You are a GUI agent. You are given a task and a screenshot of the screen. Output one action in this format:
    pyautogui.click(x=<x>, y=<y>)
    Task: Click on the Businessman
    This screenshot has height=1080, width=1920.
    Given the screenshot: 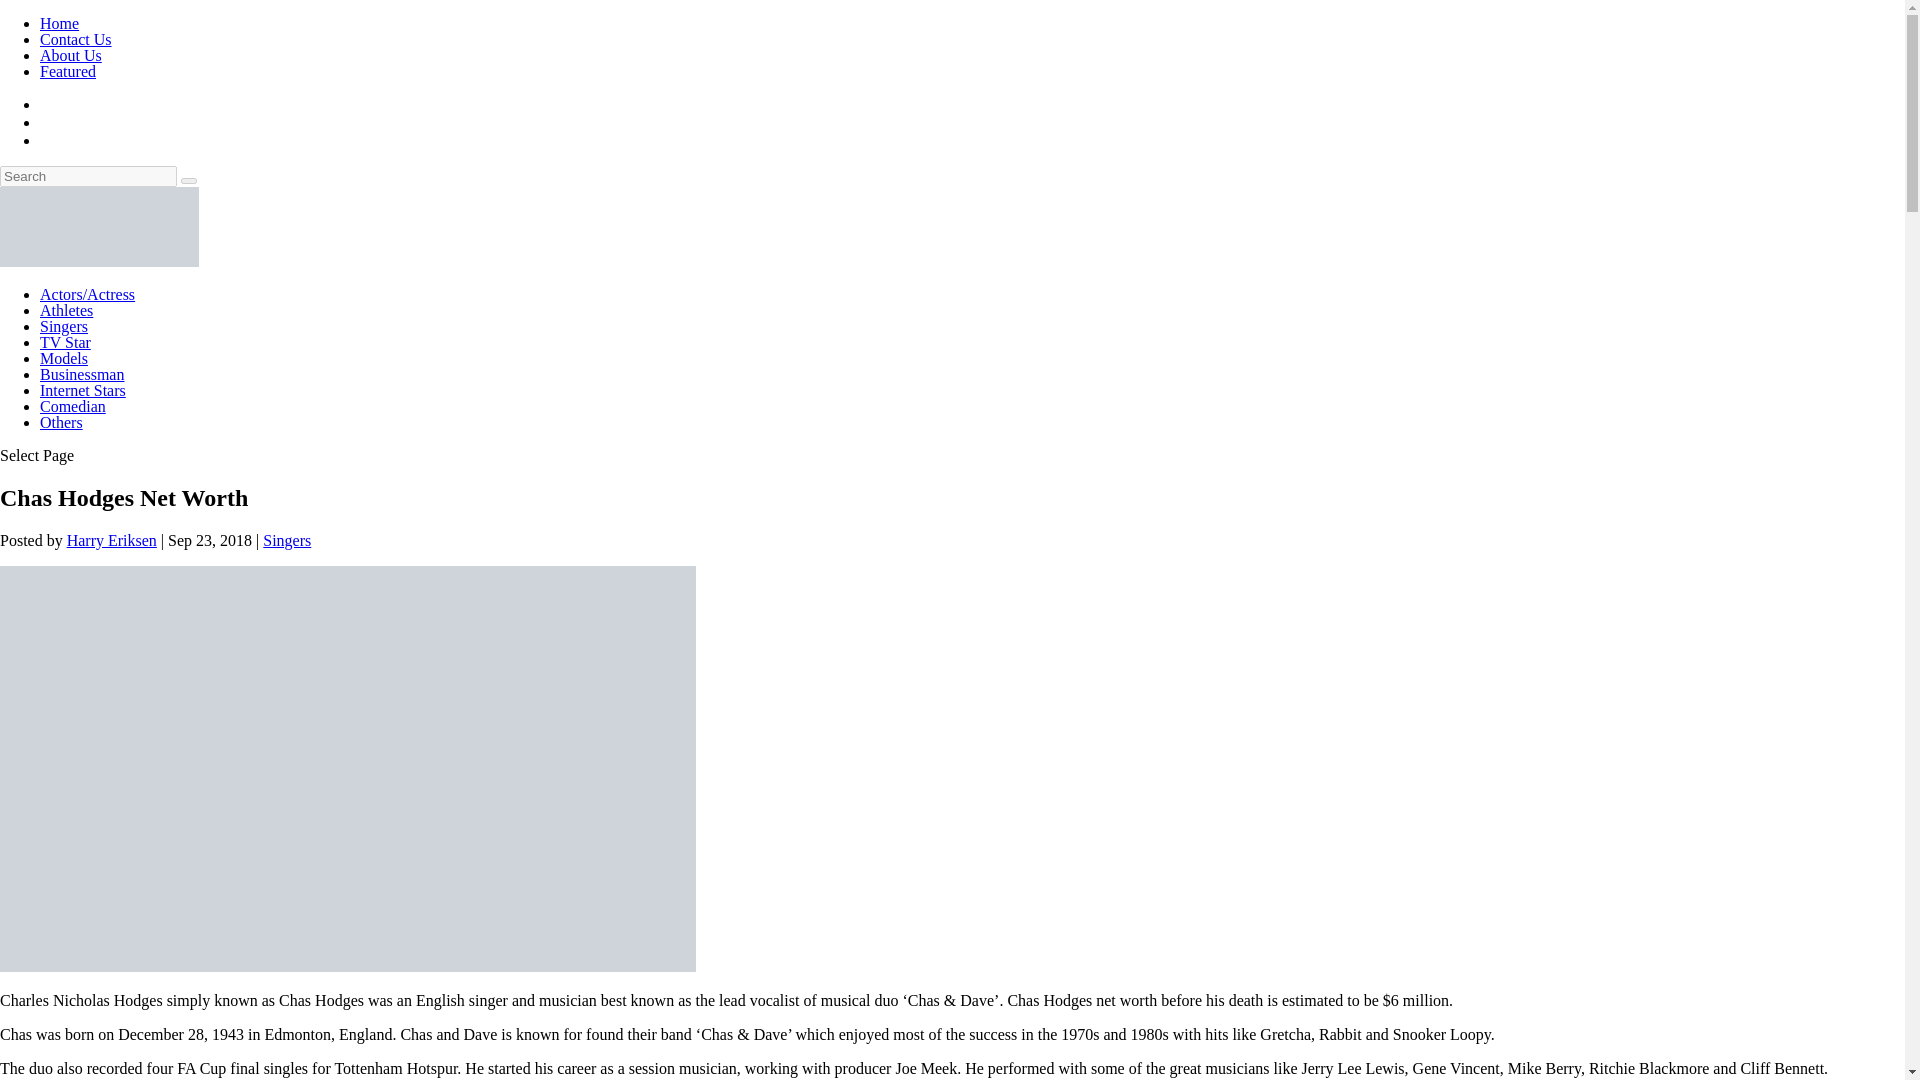 What is the action you would take?
    pyautogui.click(x=82, y=374)
    